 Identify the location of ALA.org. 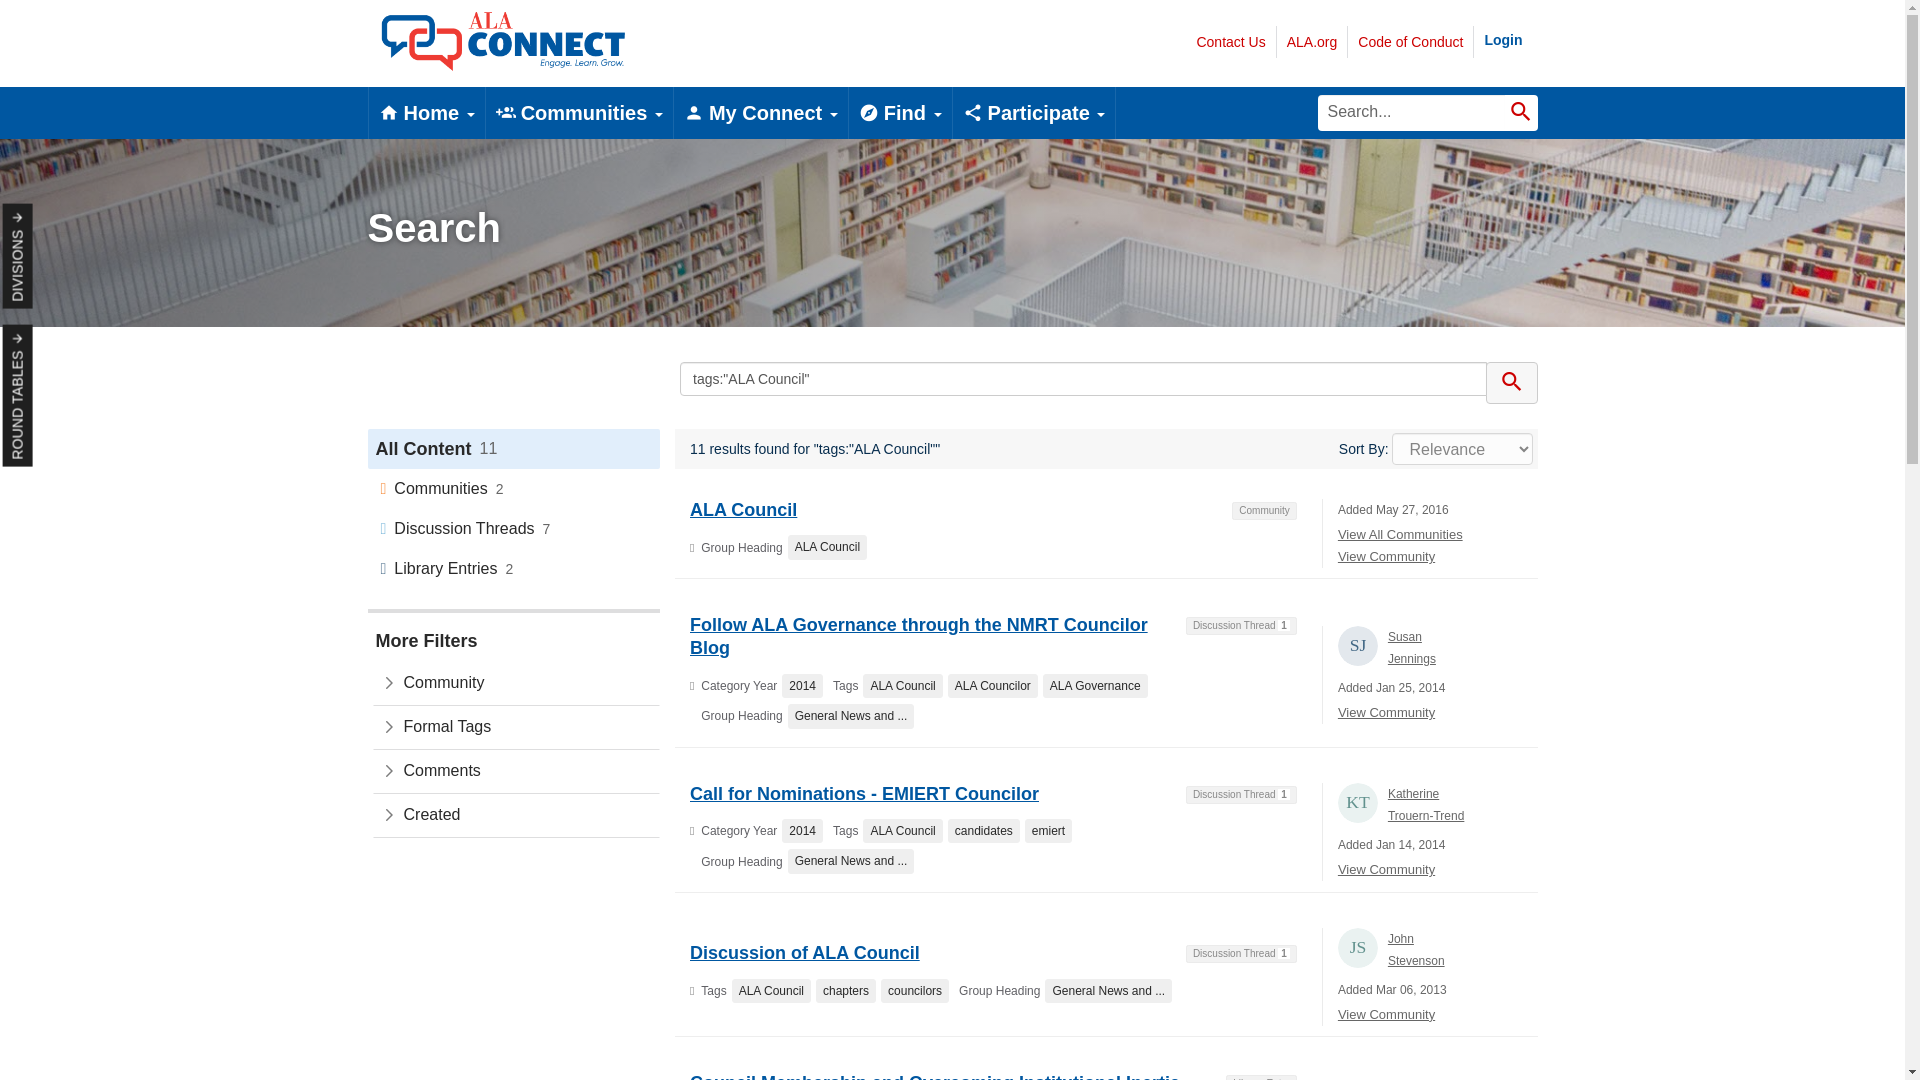
(1312, 42).